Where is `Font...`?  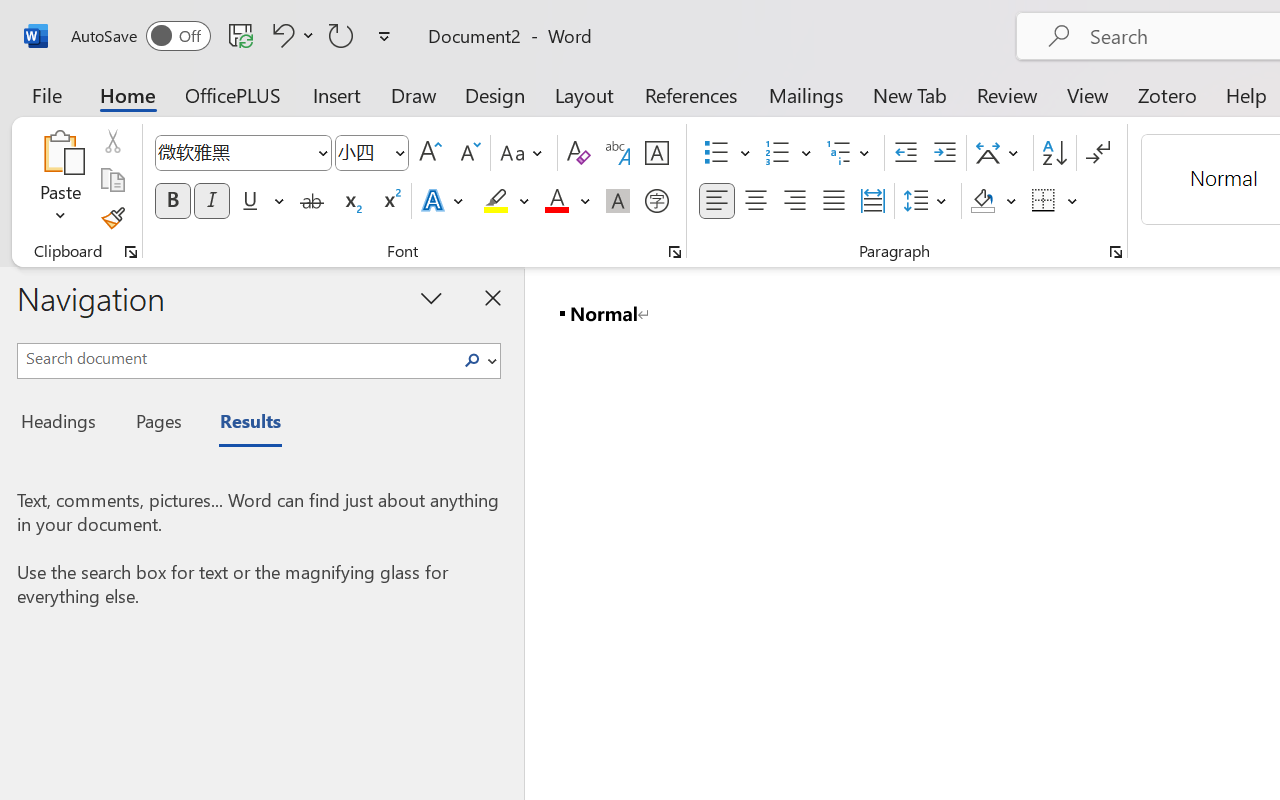
Font... is located at coordinates (675, 252).